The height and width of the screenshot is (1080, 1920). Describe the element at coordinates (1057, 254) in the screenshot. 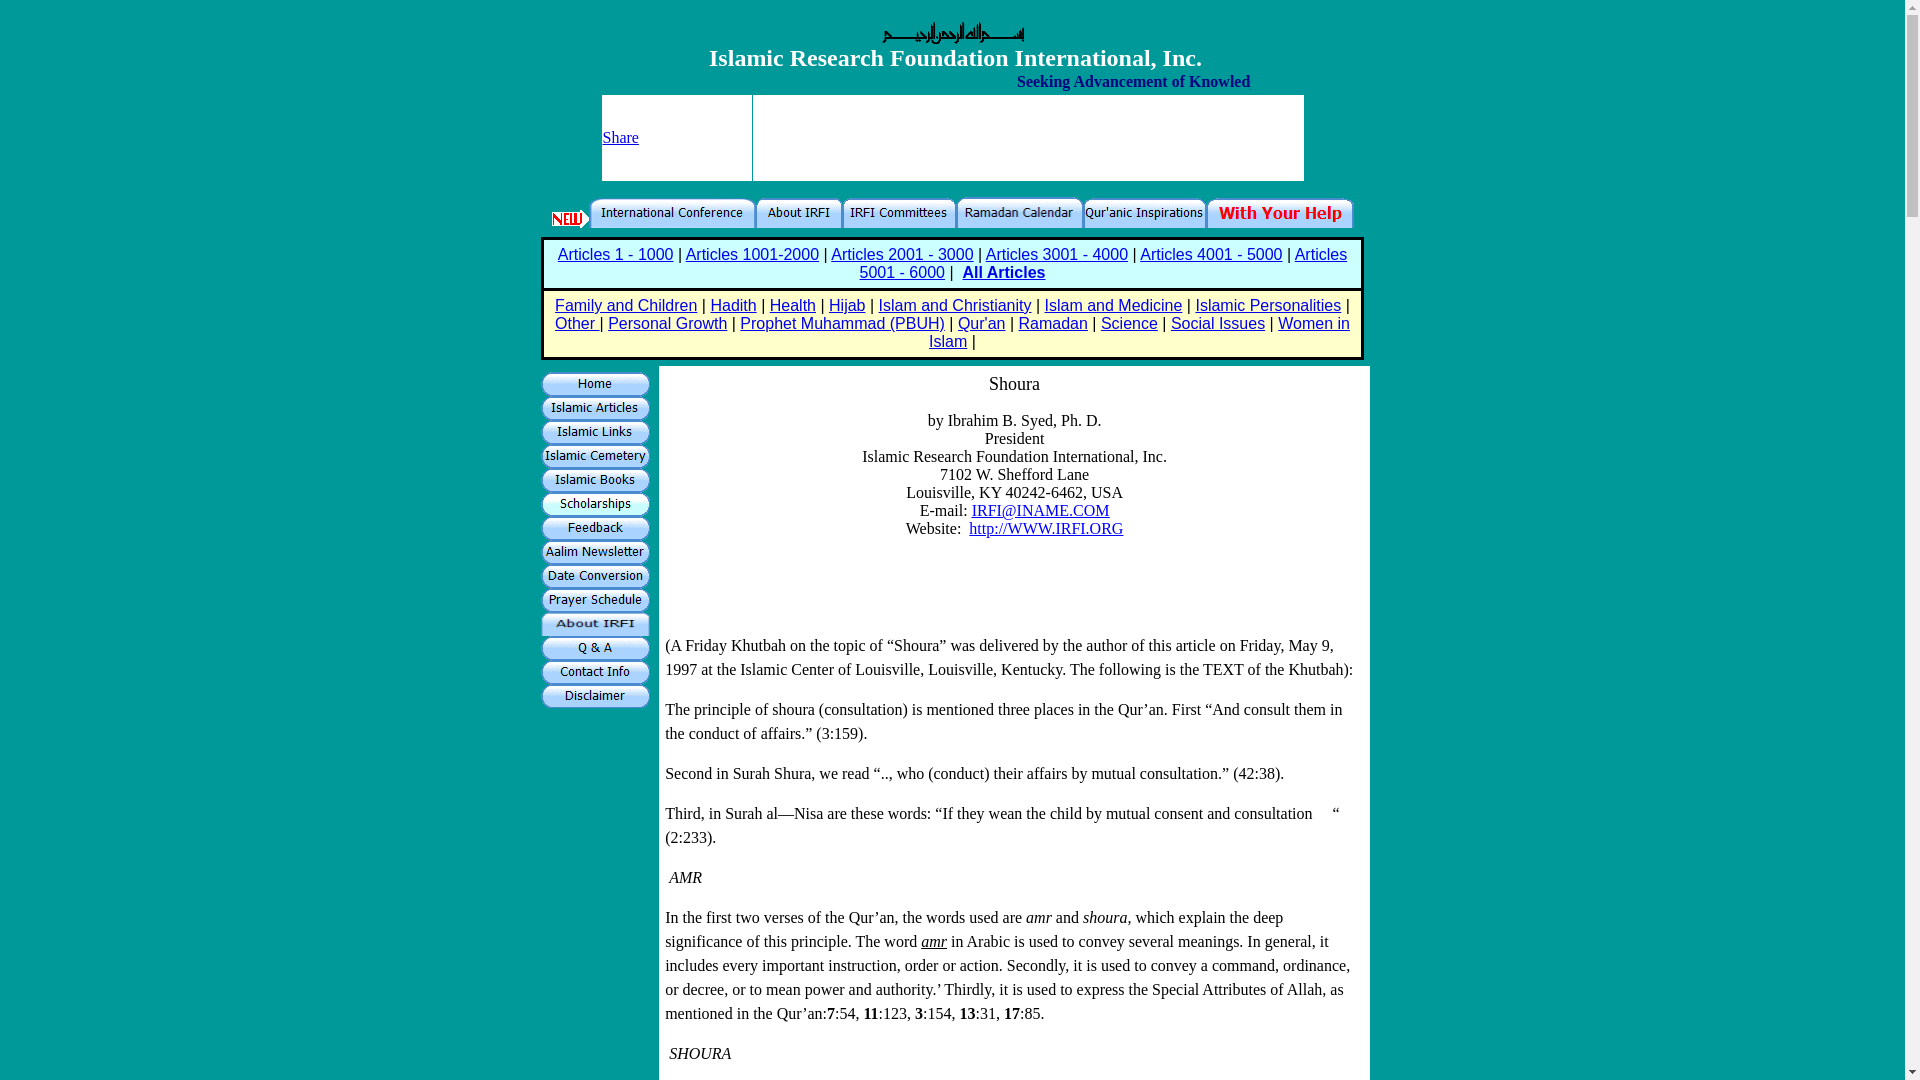

I see `Articles 3001 - 4000` at that location.